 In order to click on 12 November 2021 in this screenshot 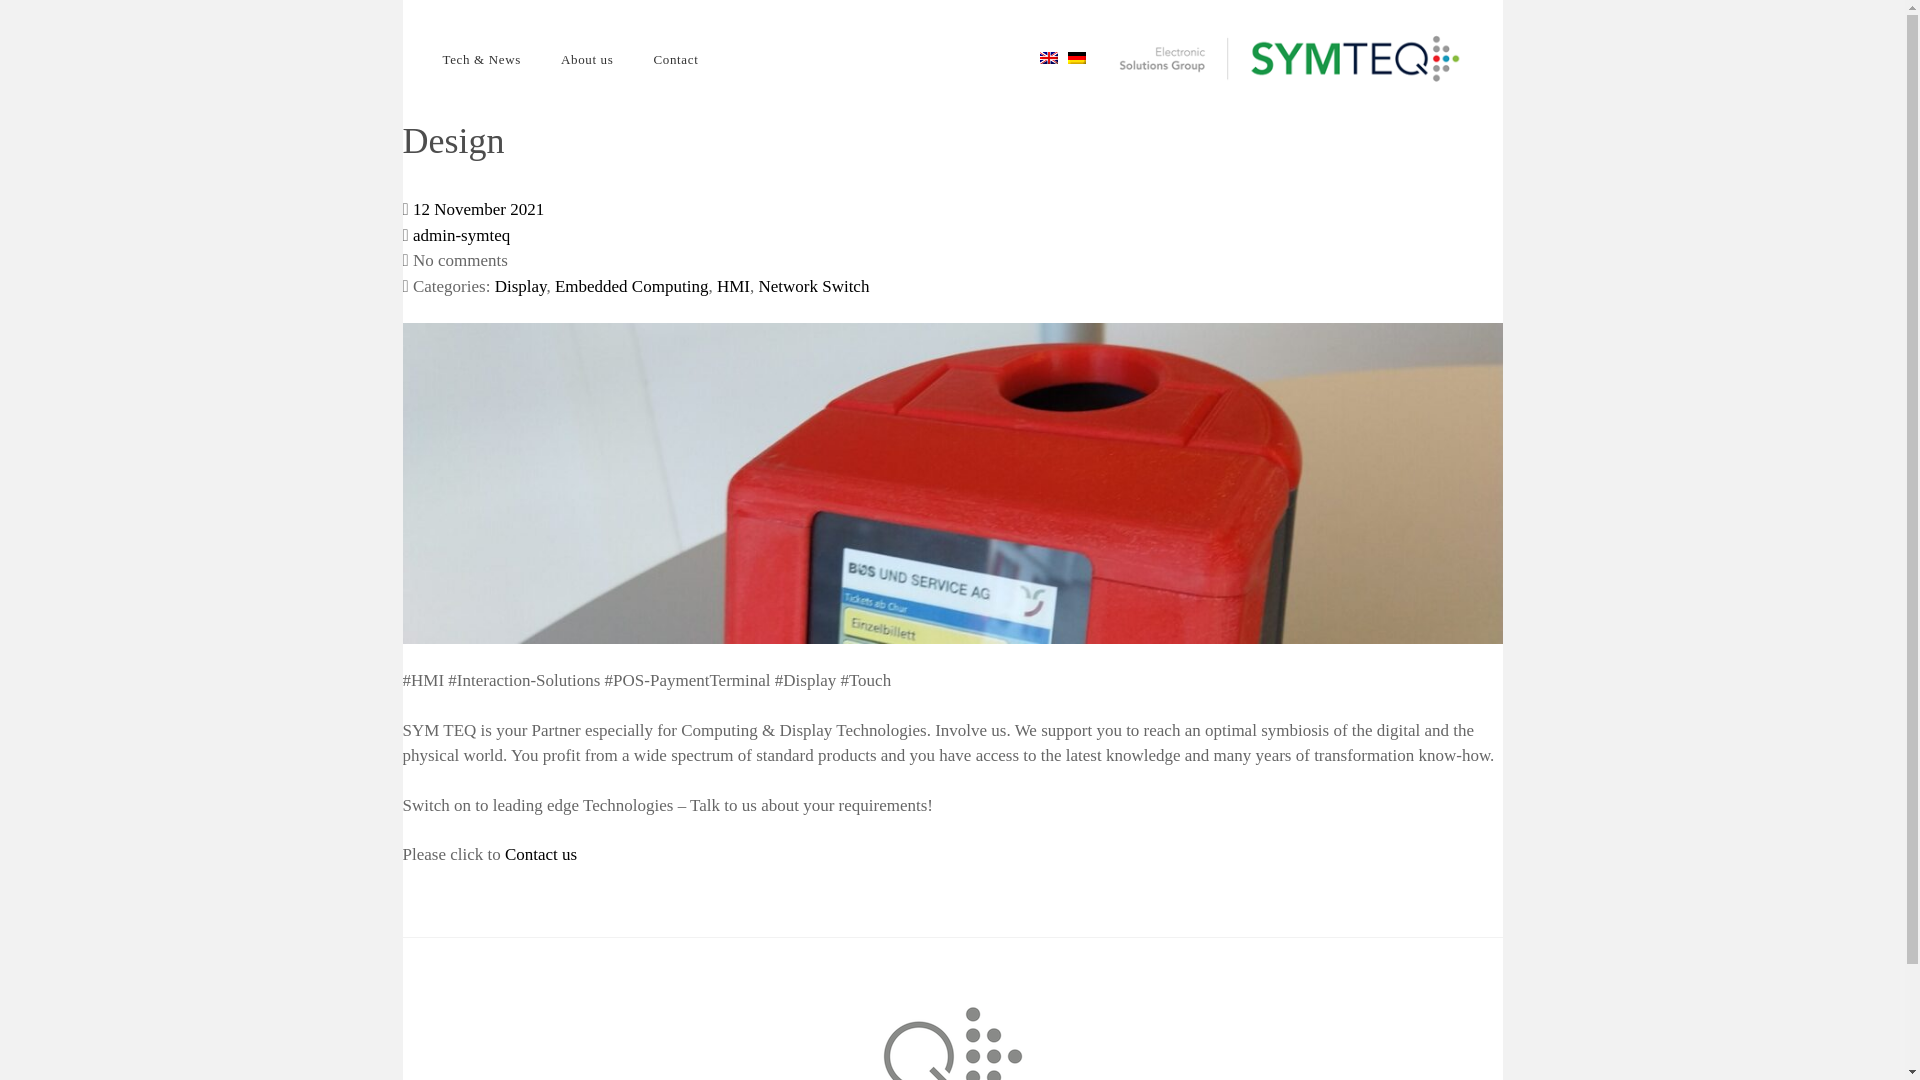, I will do `click(478, 209)`.